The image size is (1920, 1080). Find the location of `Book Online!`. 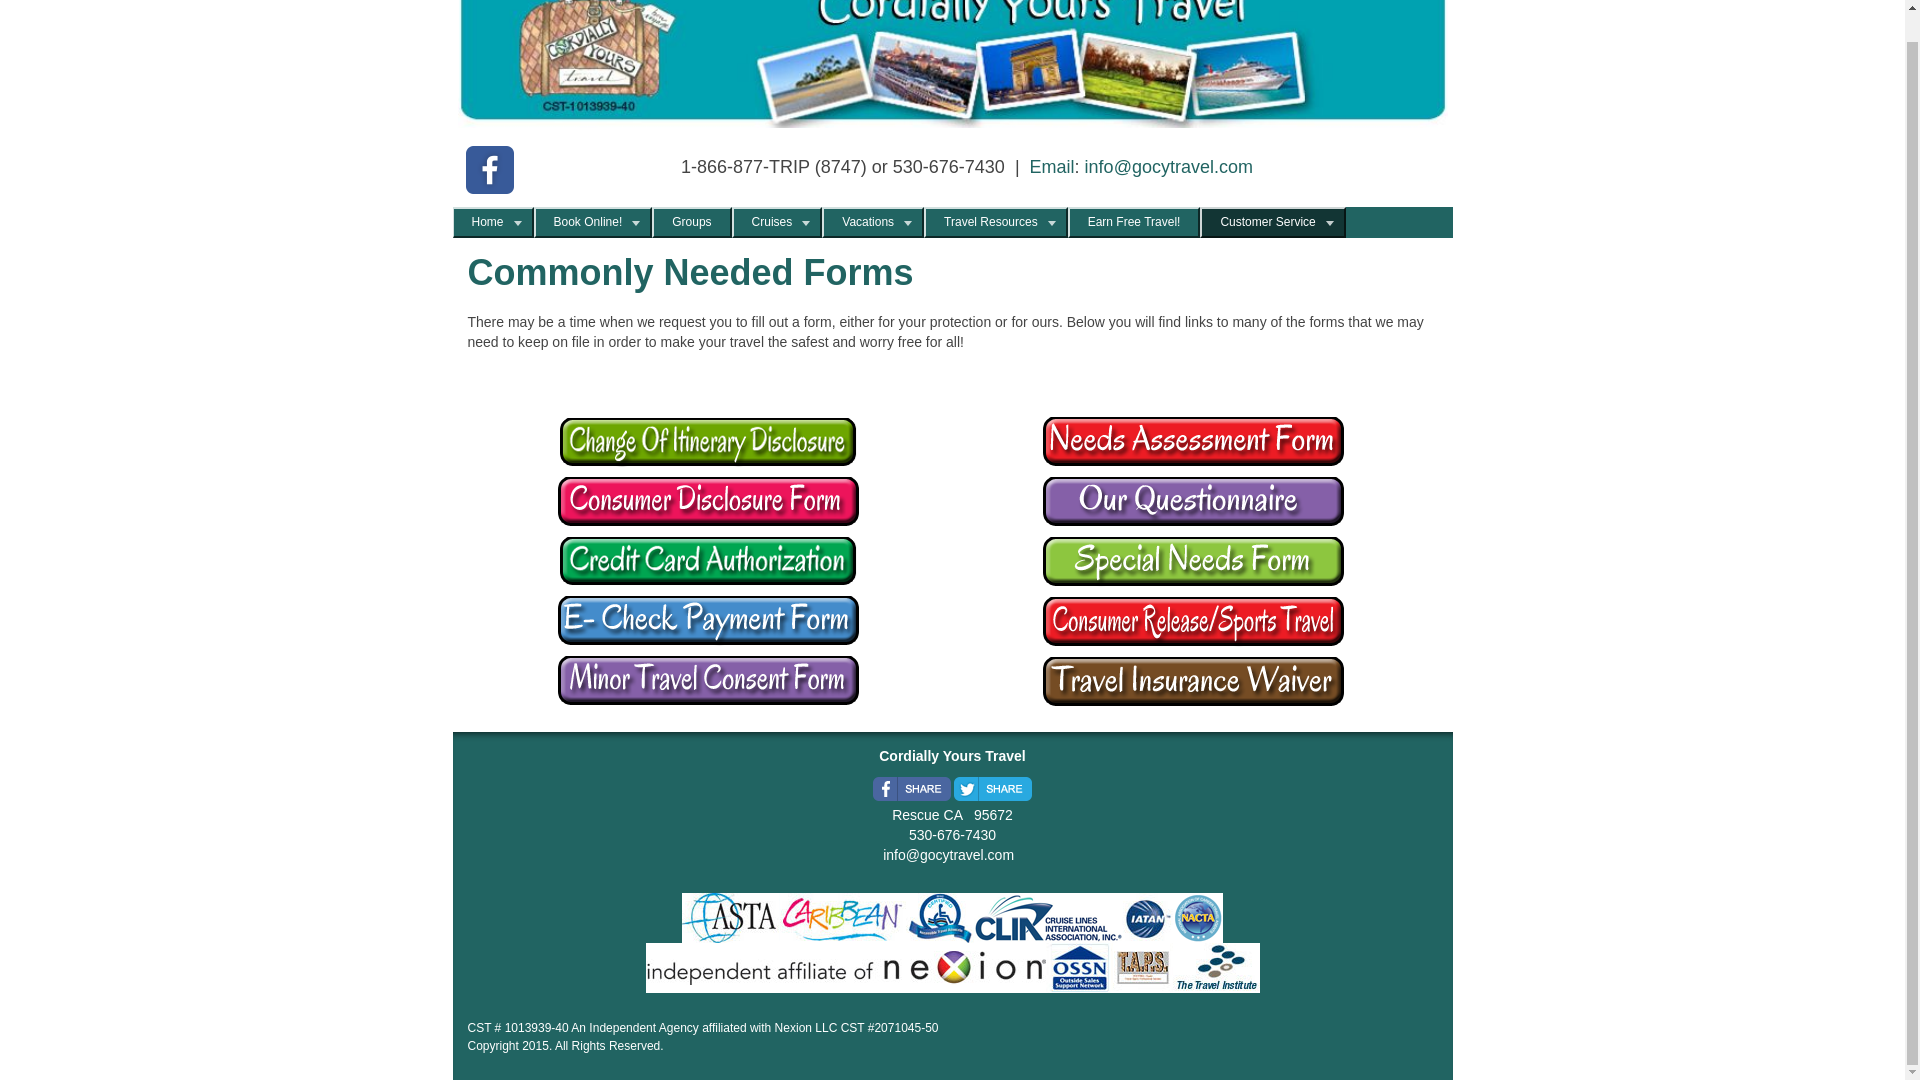

Book Online! is located at coordinates (588, 222).